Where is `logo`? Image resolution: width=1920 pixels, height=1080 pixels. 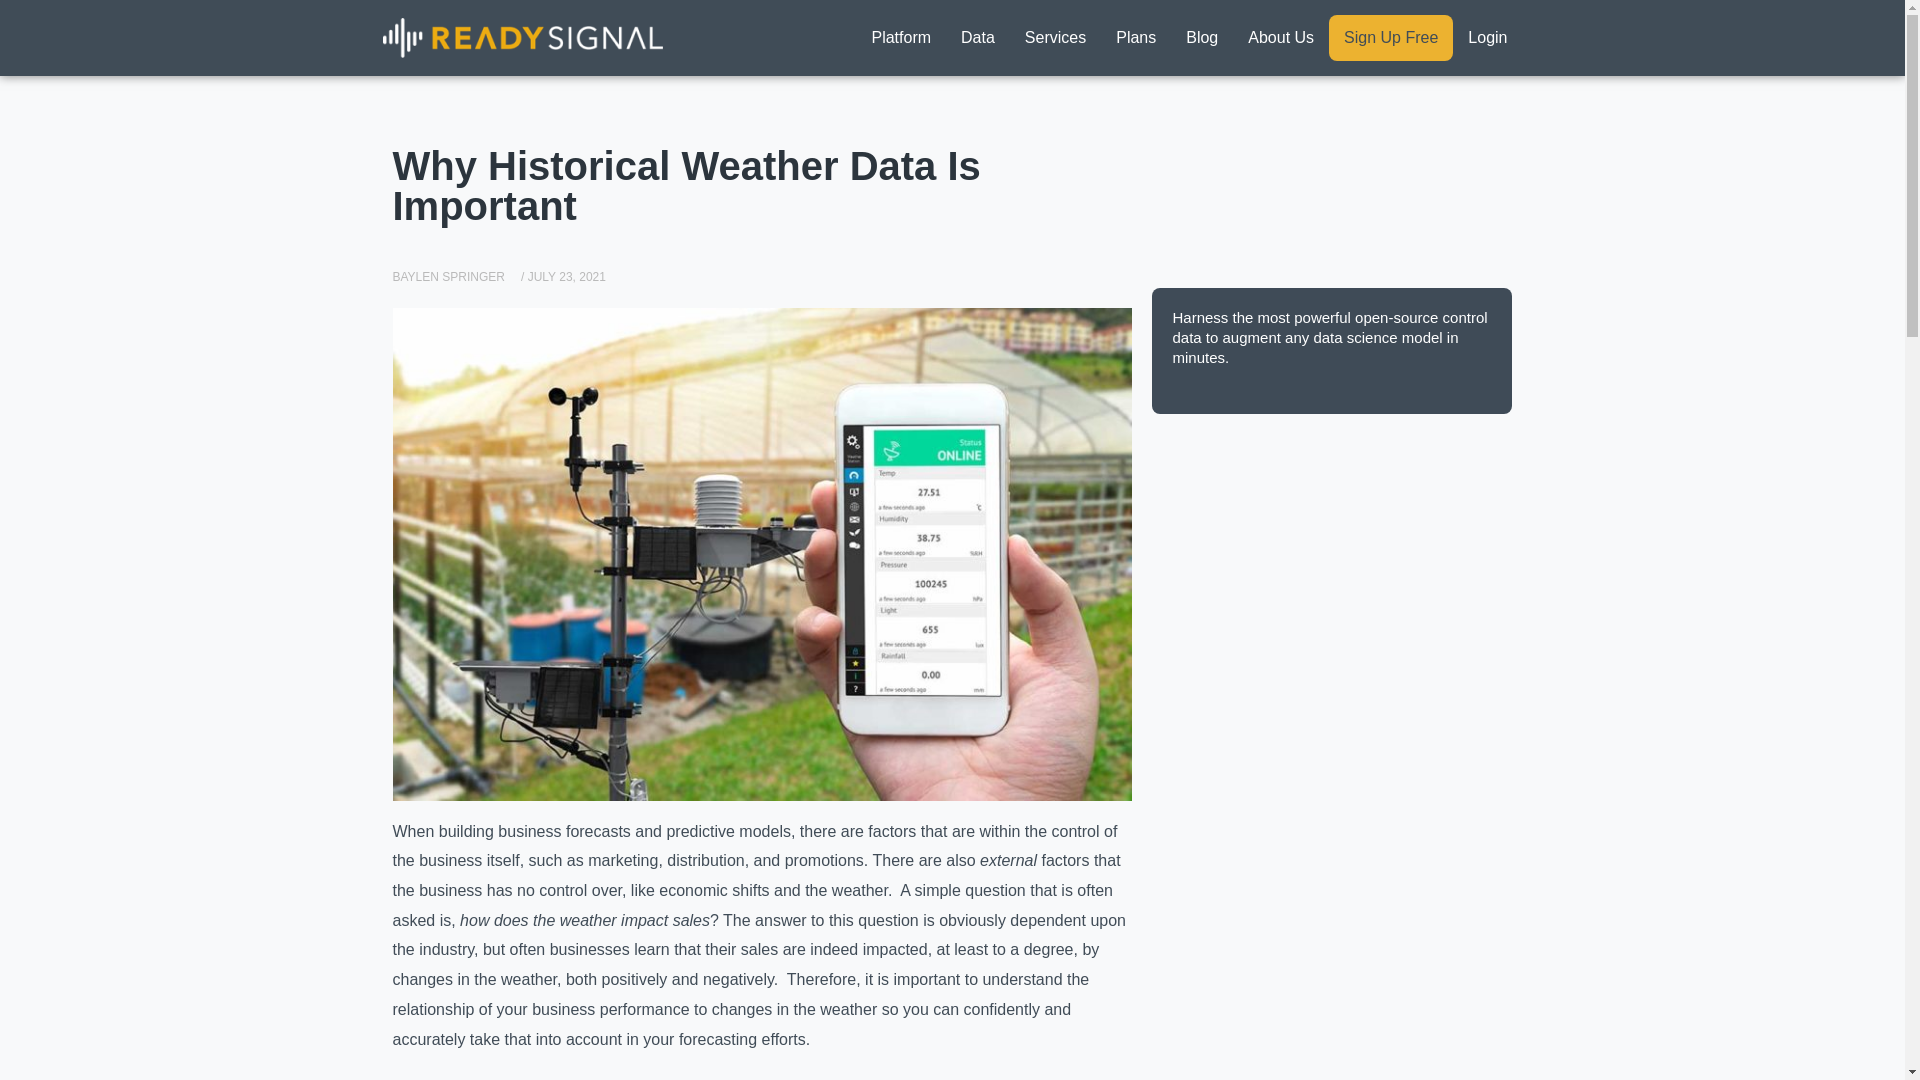 logo is located at coordinates (522, 38).